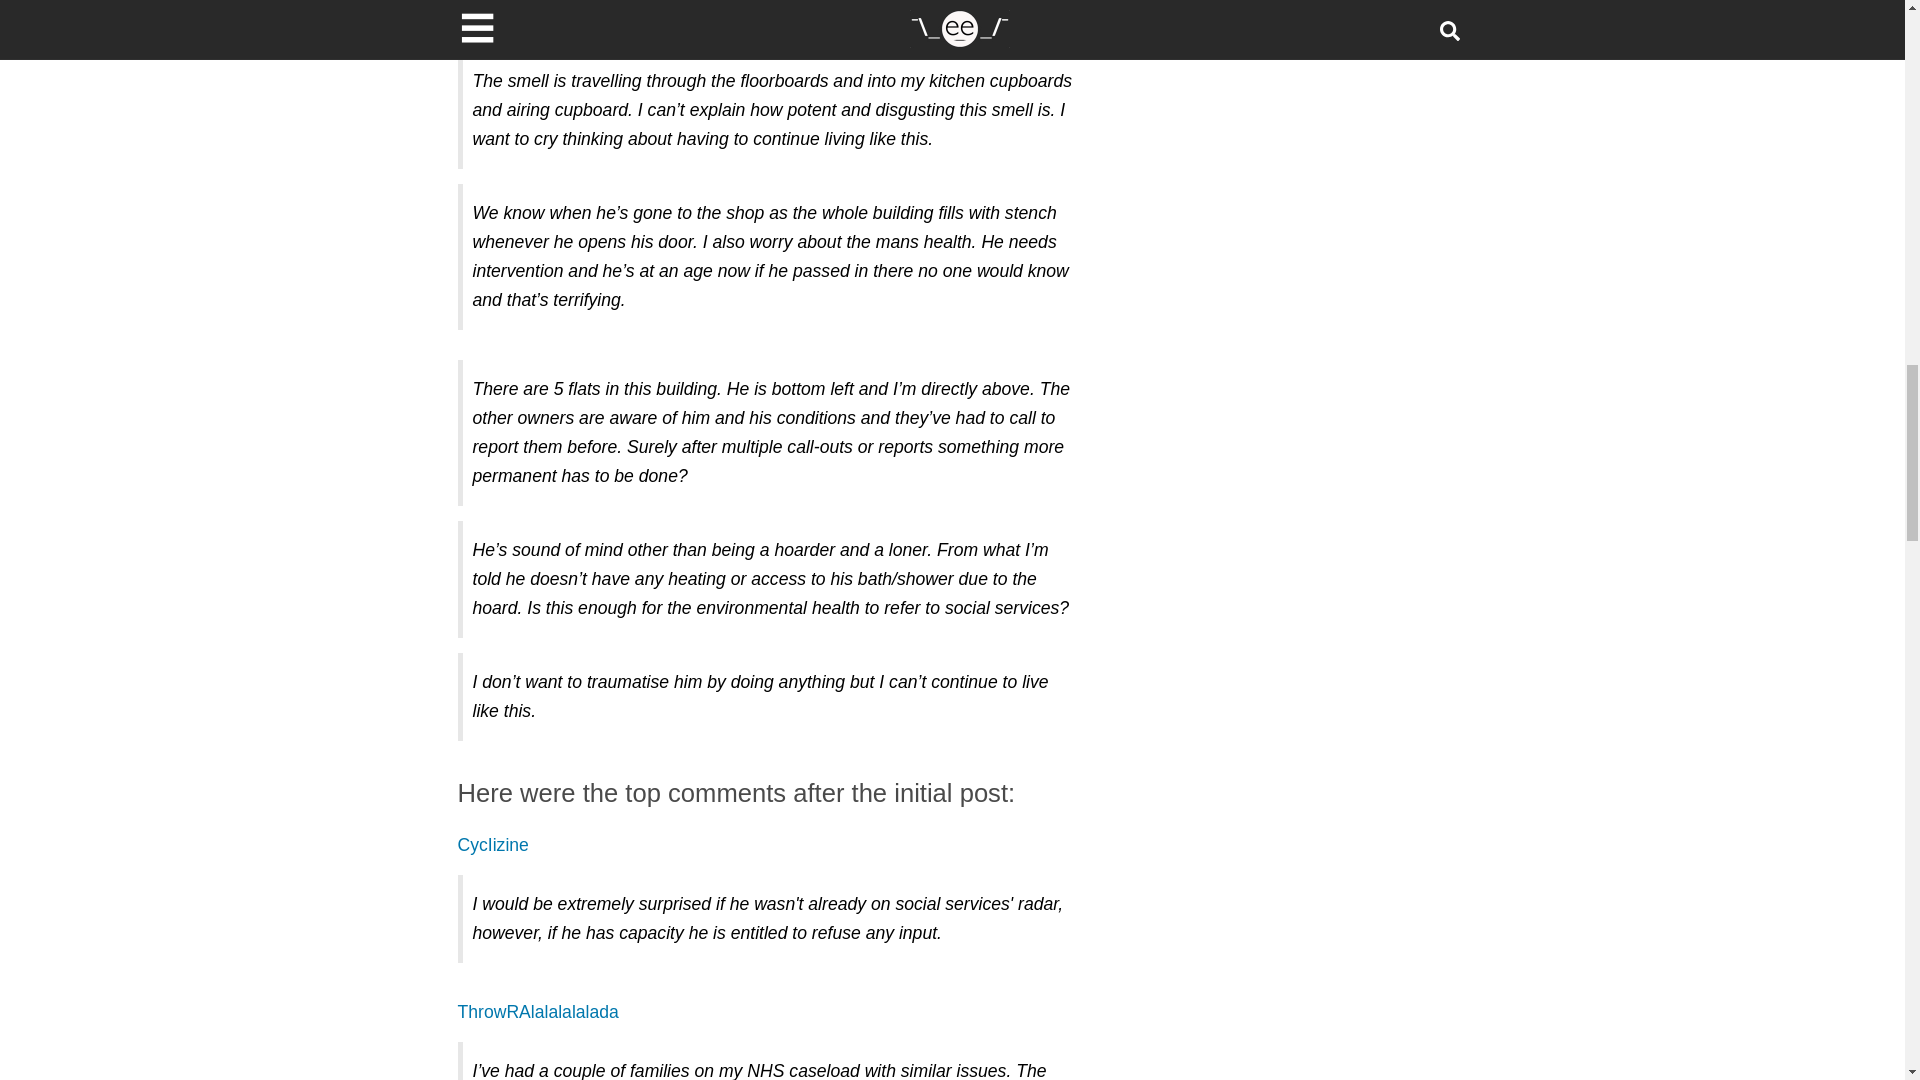 This screenshot has width=1920, height=1080. I want to click on CycIizine, so click(494, 844).